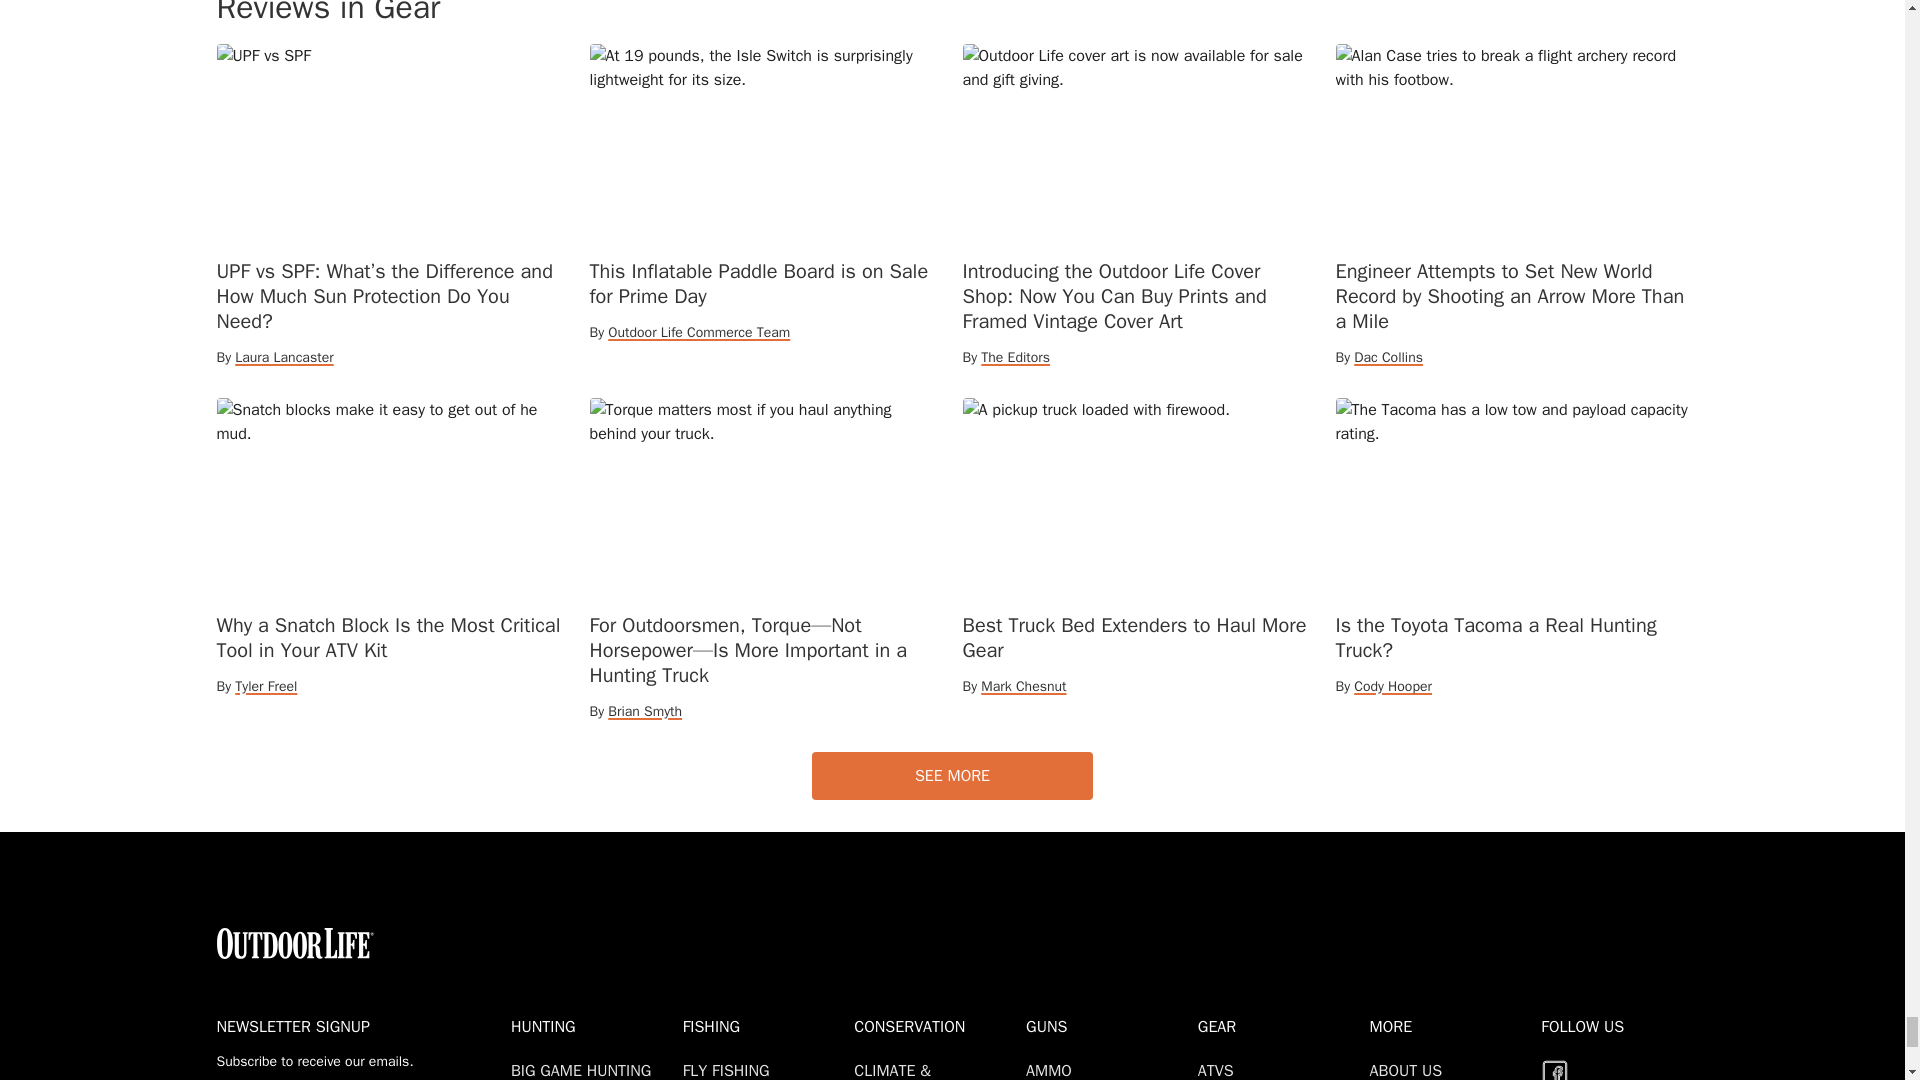  Describe the element at coordinates (730, 1070) in the screenshot. I see `Fly Fishing` at that location.